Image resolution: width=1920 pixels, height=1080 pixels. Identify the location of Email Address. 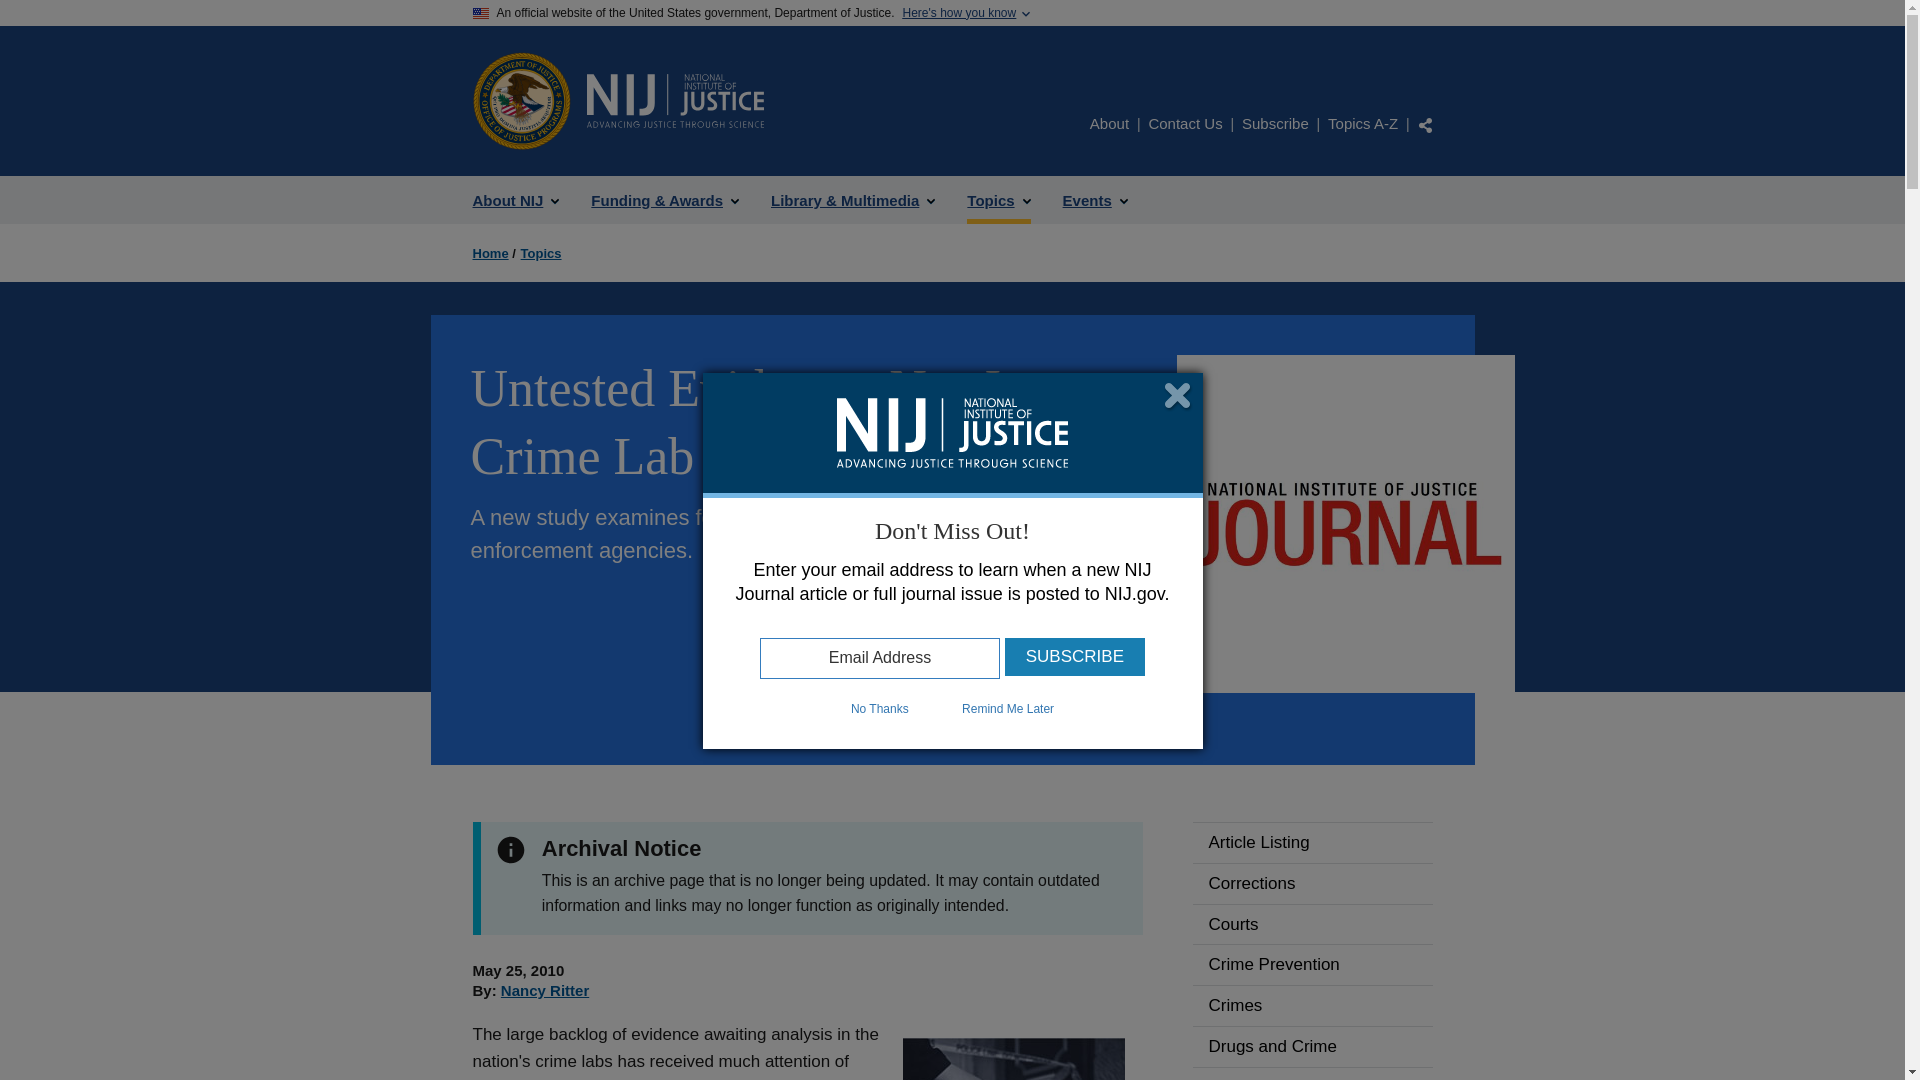
(880, 658).